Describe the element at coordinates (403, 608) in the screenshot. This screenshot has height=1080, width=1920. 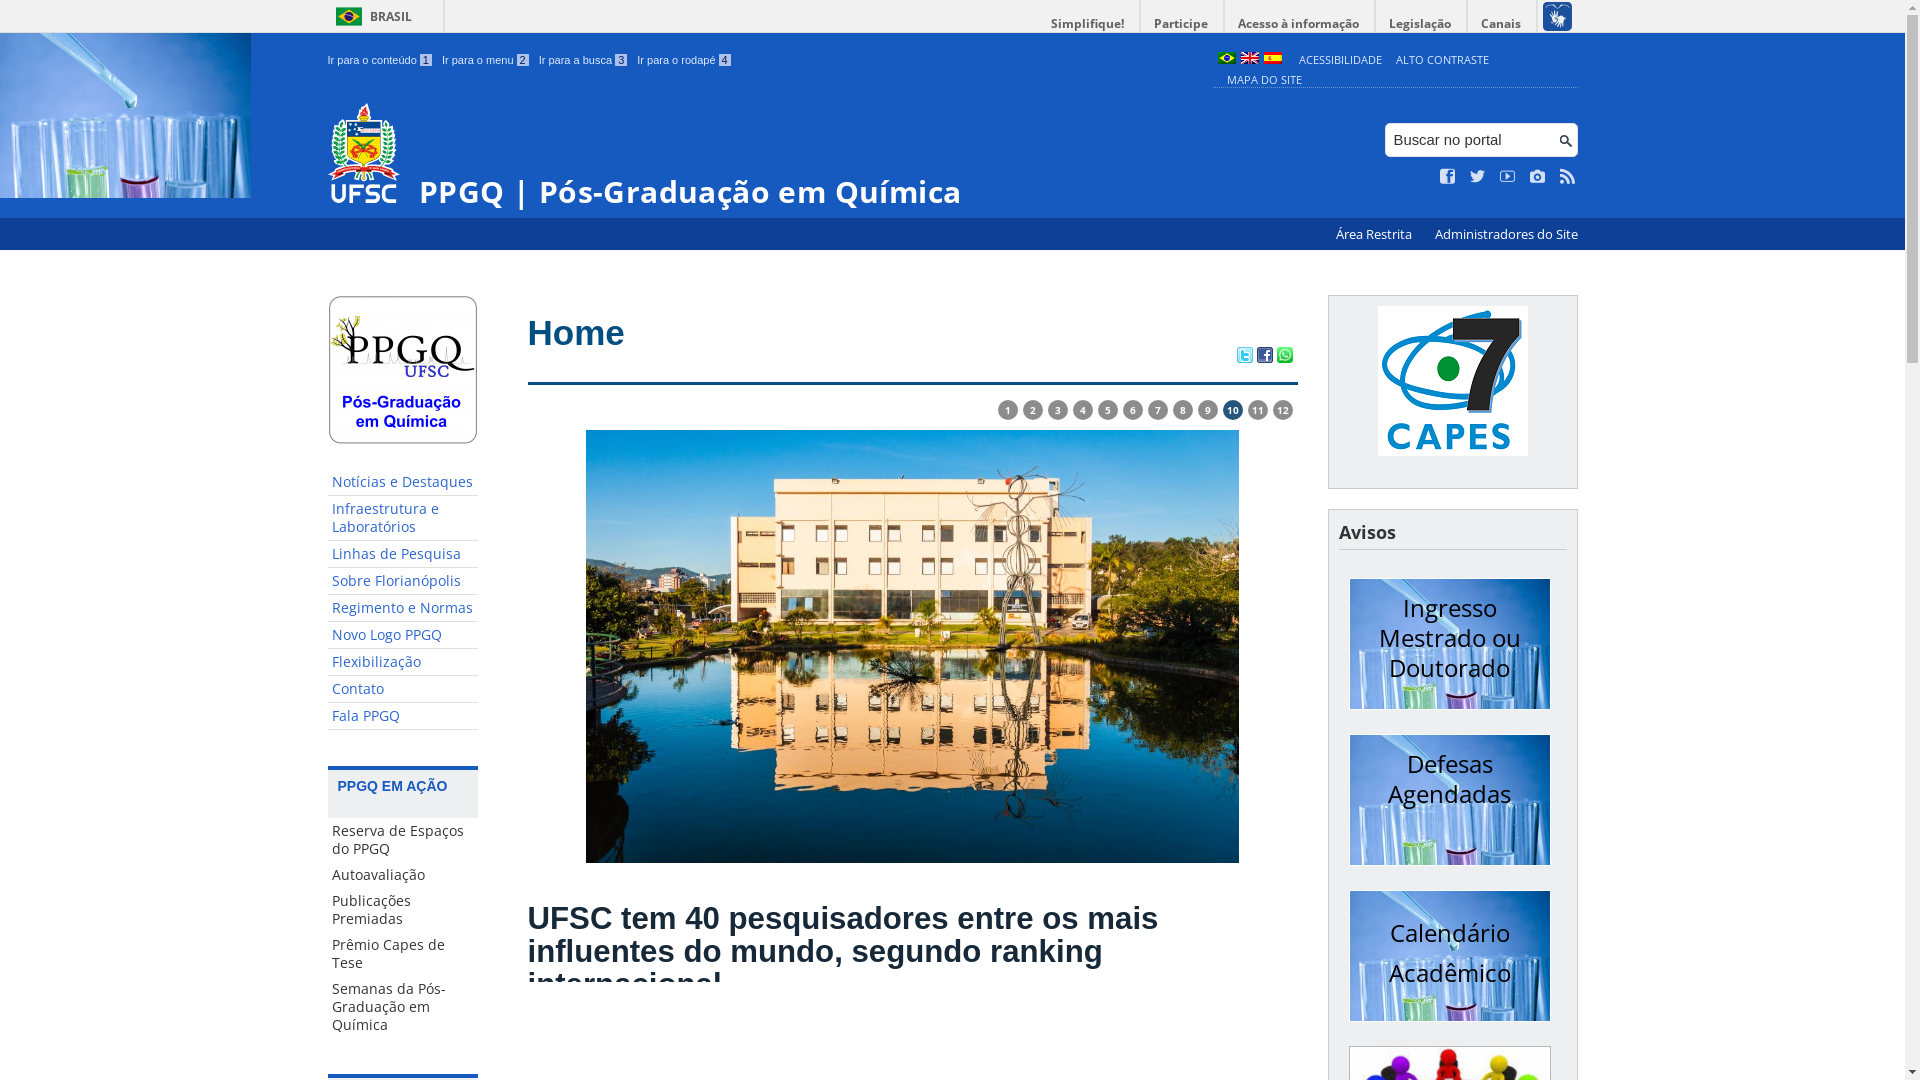
I see `Regimento e Normas` at that location.